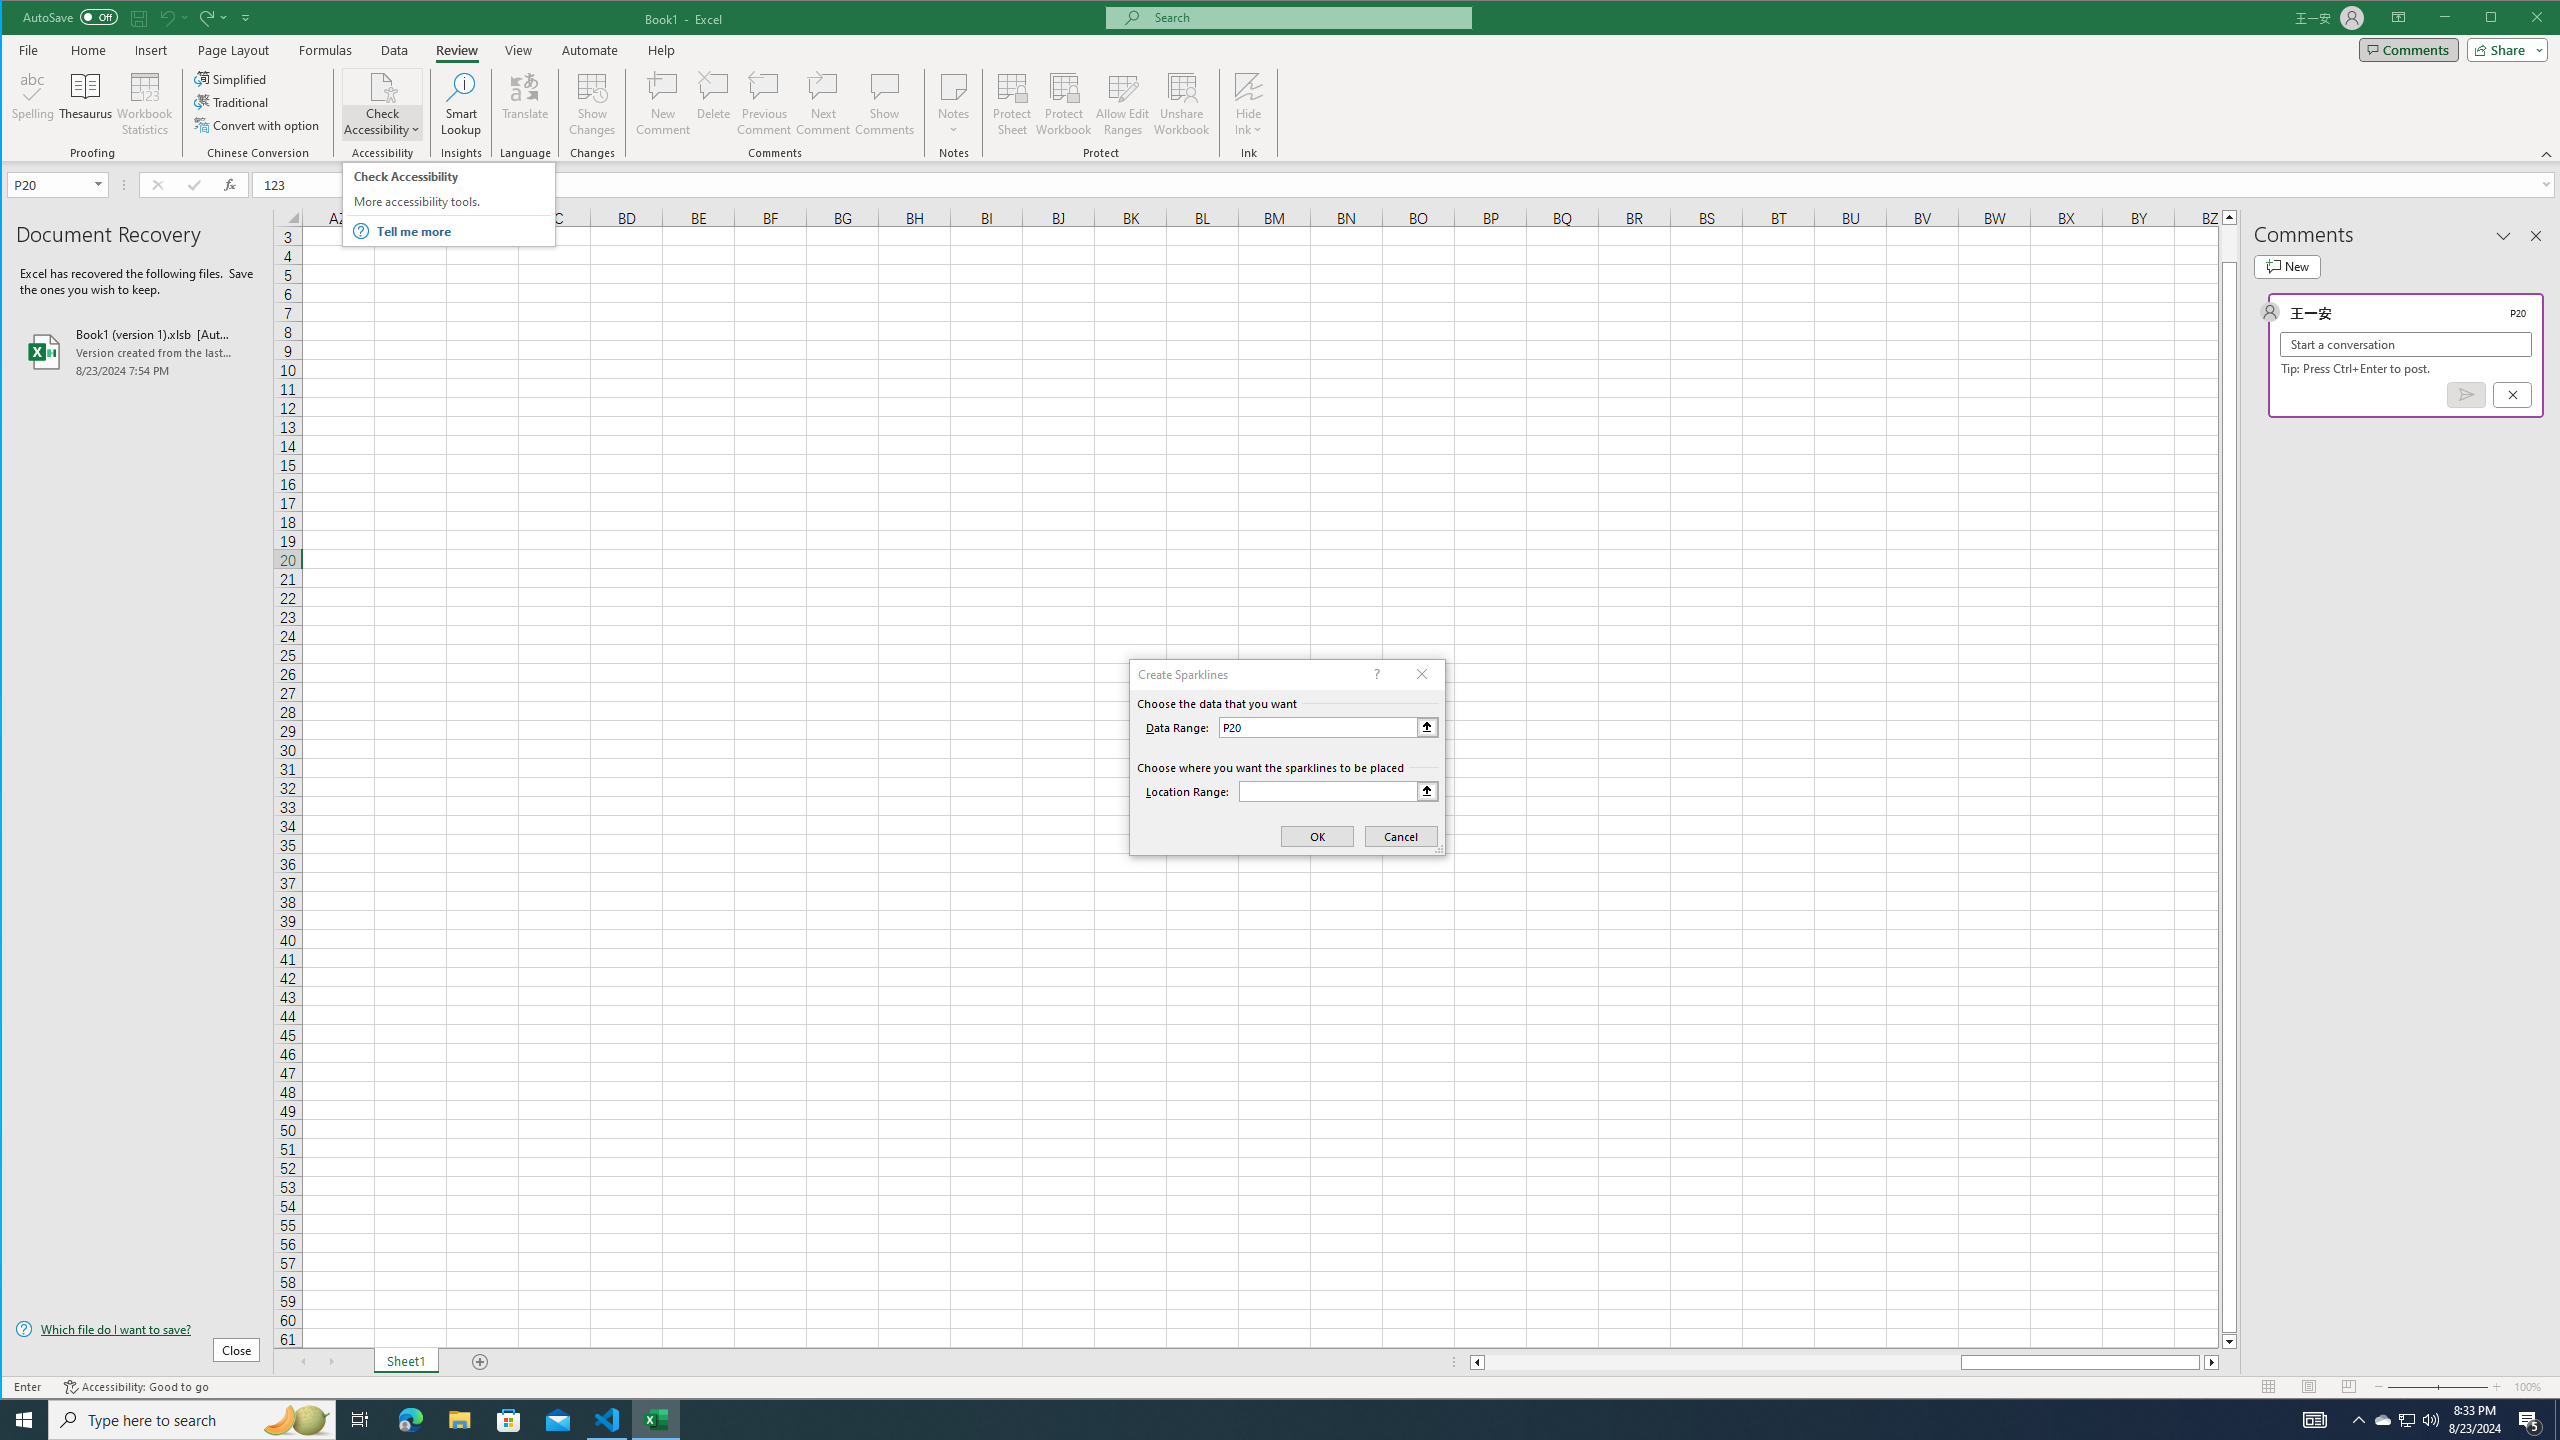 This screenshot has width=2560, height=1440. What do you see at coordinates (590, 104) in the screenshot?
I see `Show Changes` at bounding box center [590, 104].